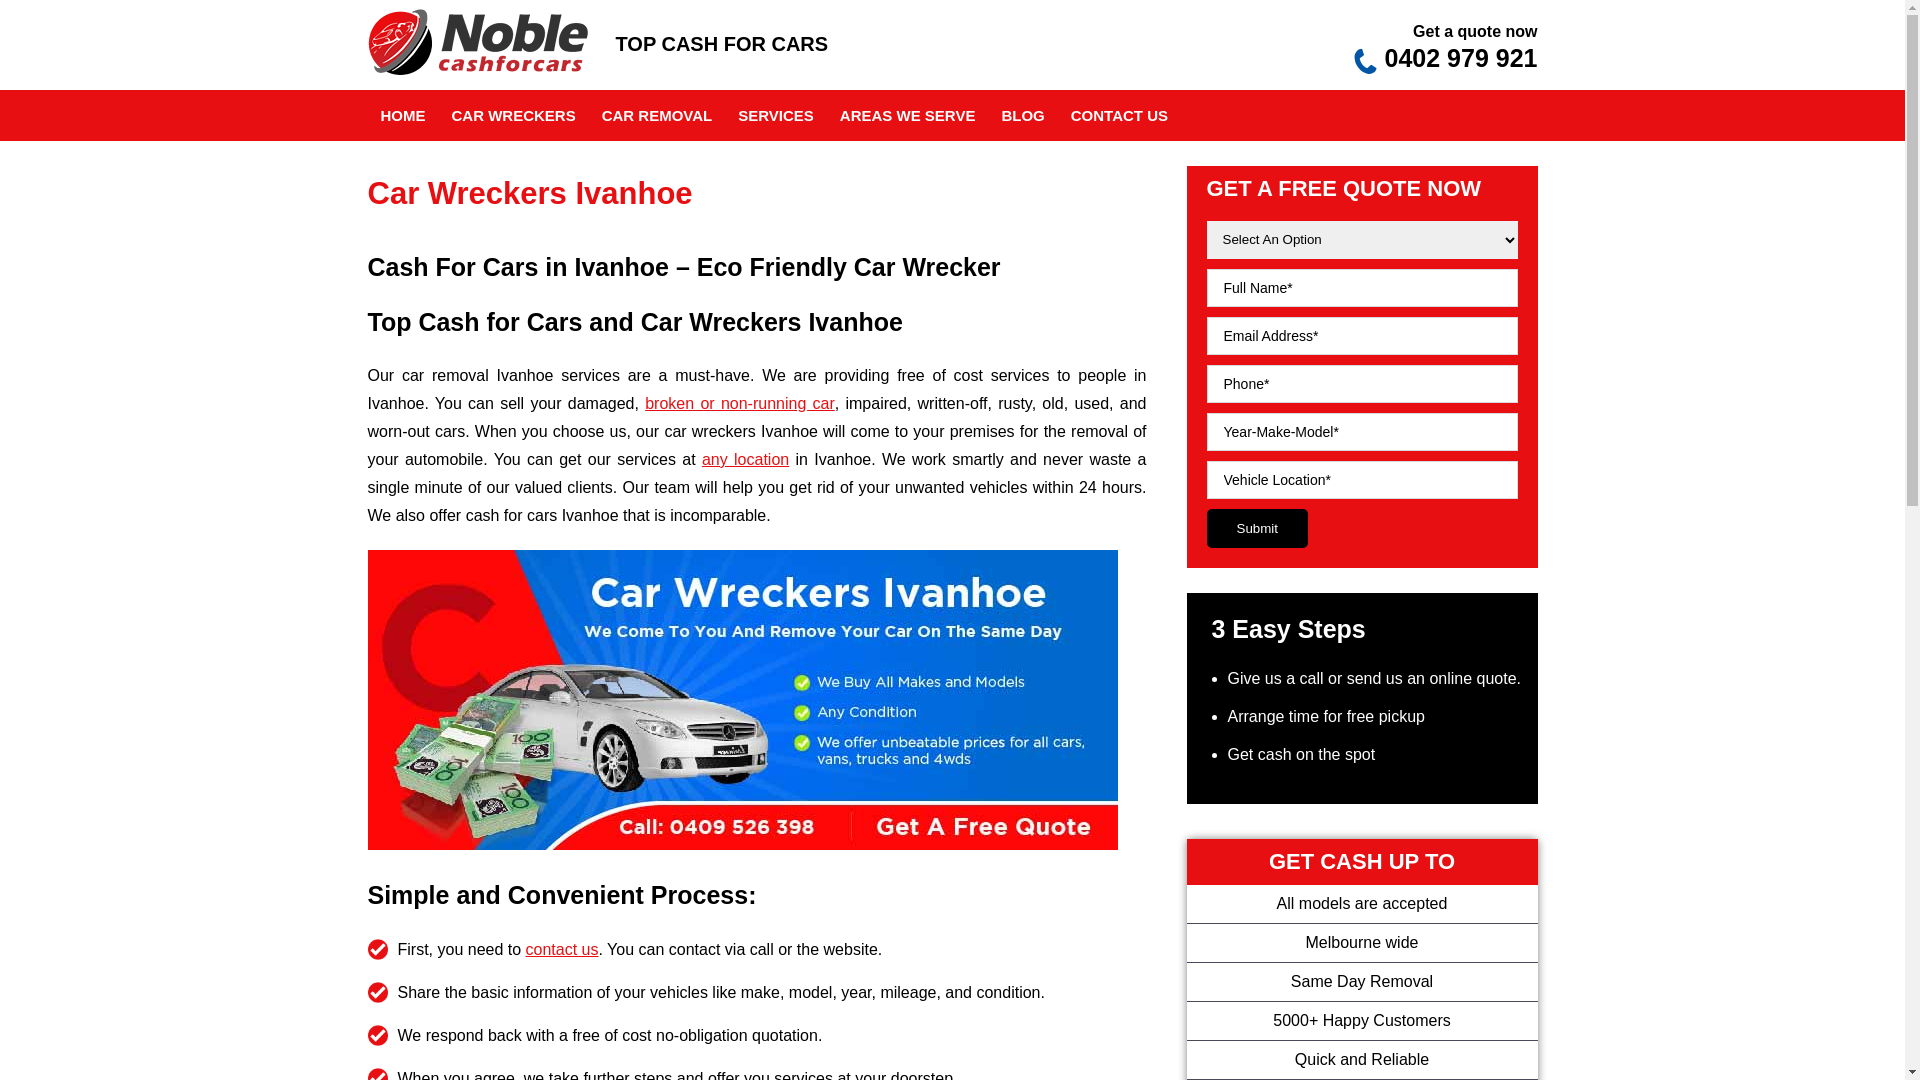 The width and height of the screenshot is (1920, 1080). I want to click on any location, so click(746, 460).